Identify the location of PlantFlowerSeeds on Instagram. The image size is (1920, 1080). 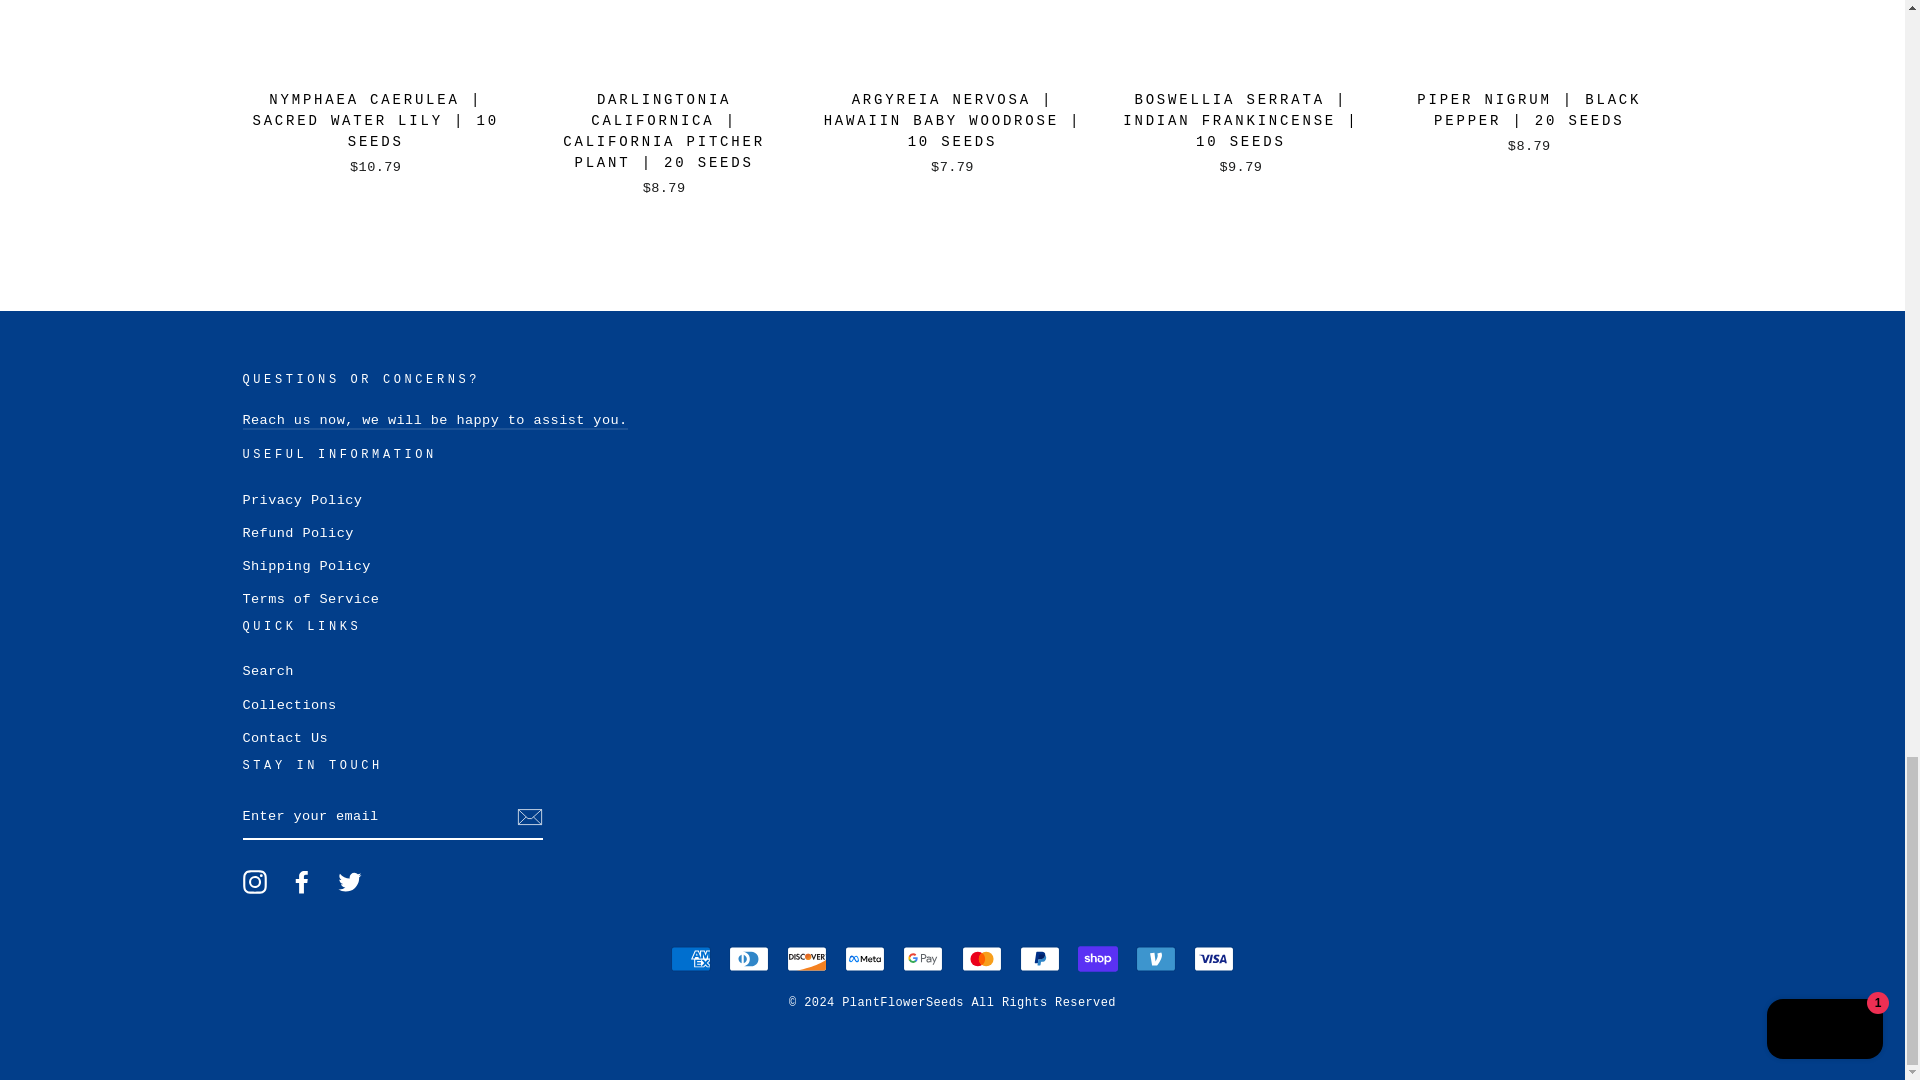
(254, 882).